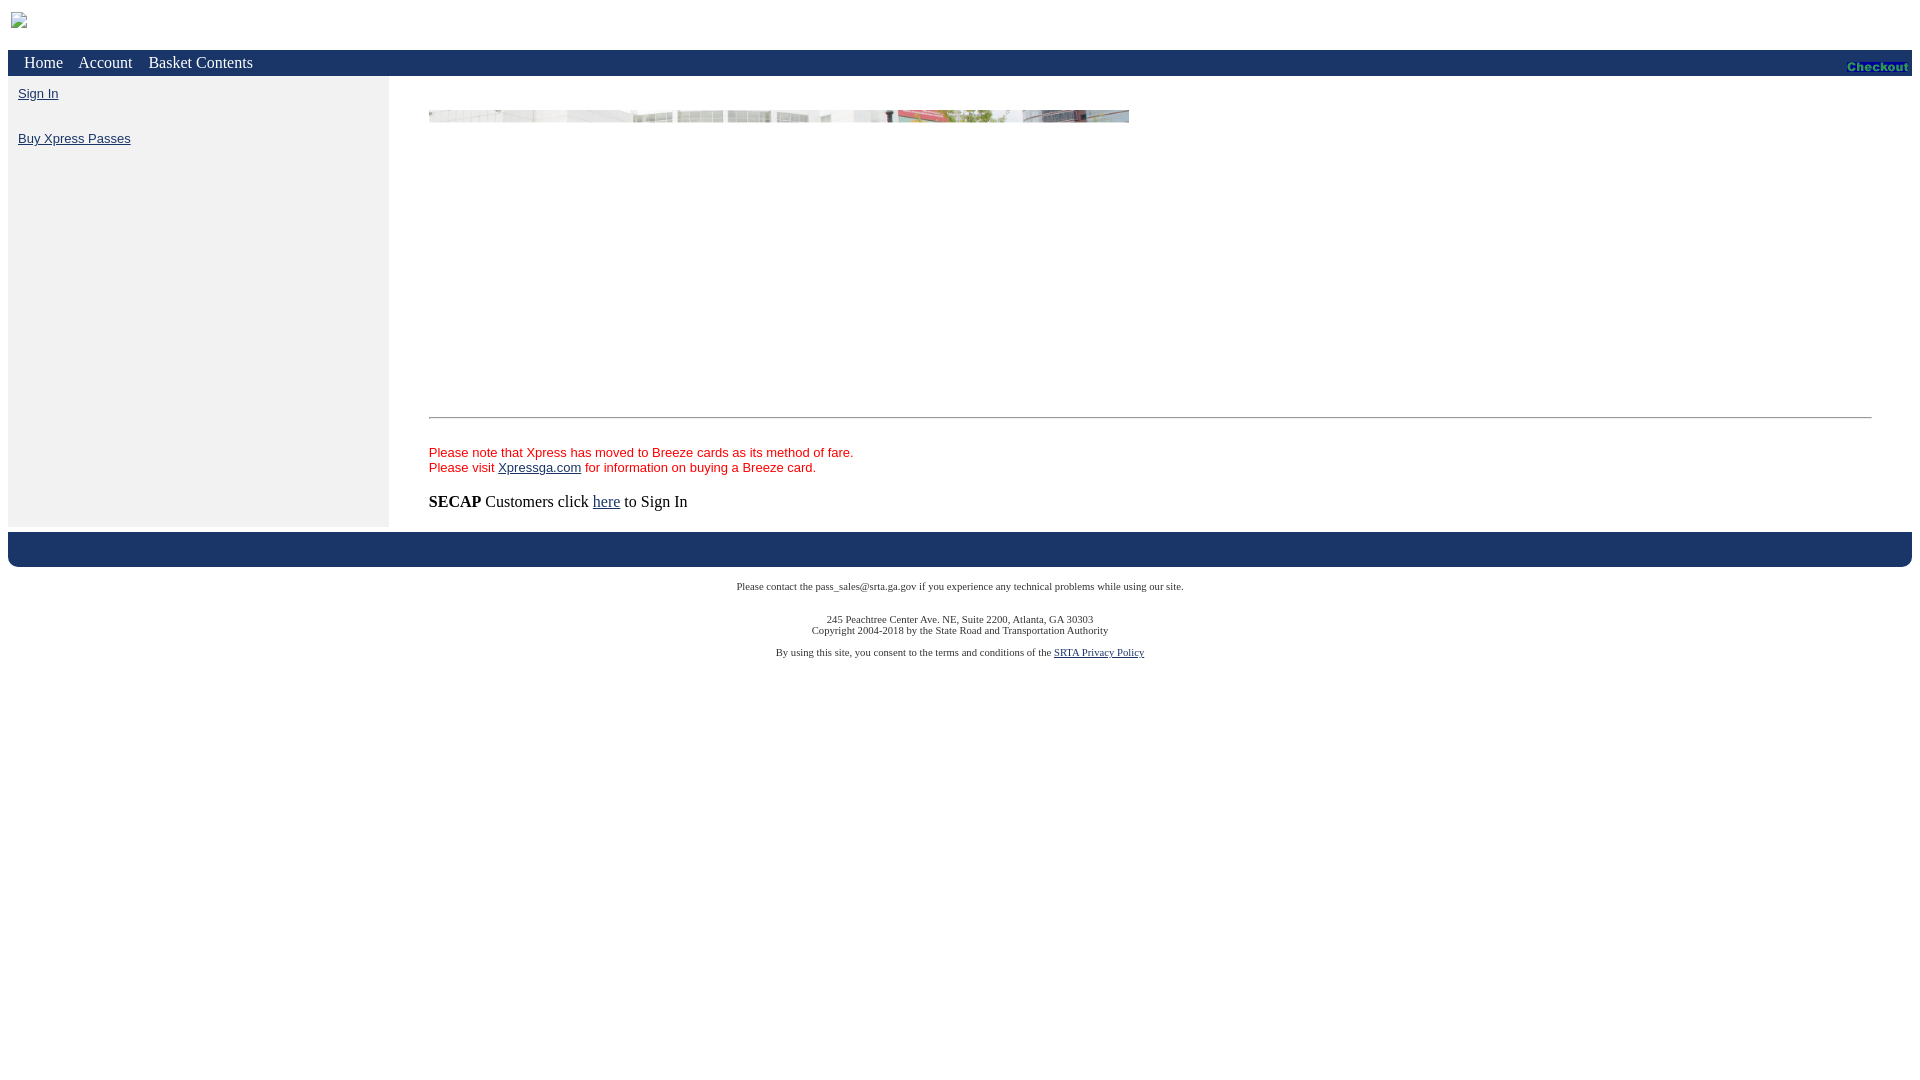 The width and height of the screenshot is (1920, 1080). I want to click on SRTA Privacy Policy, so click(1099, 652).